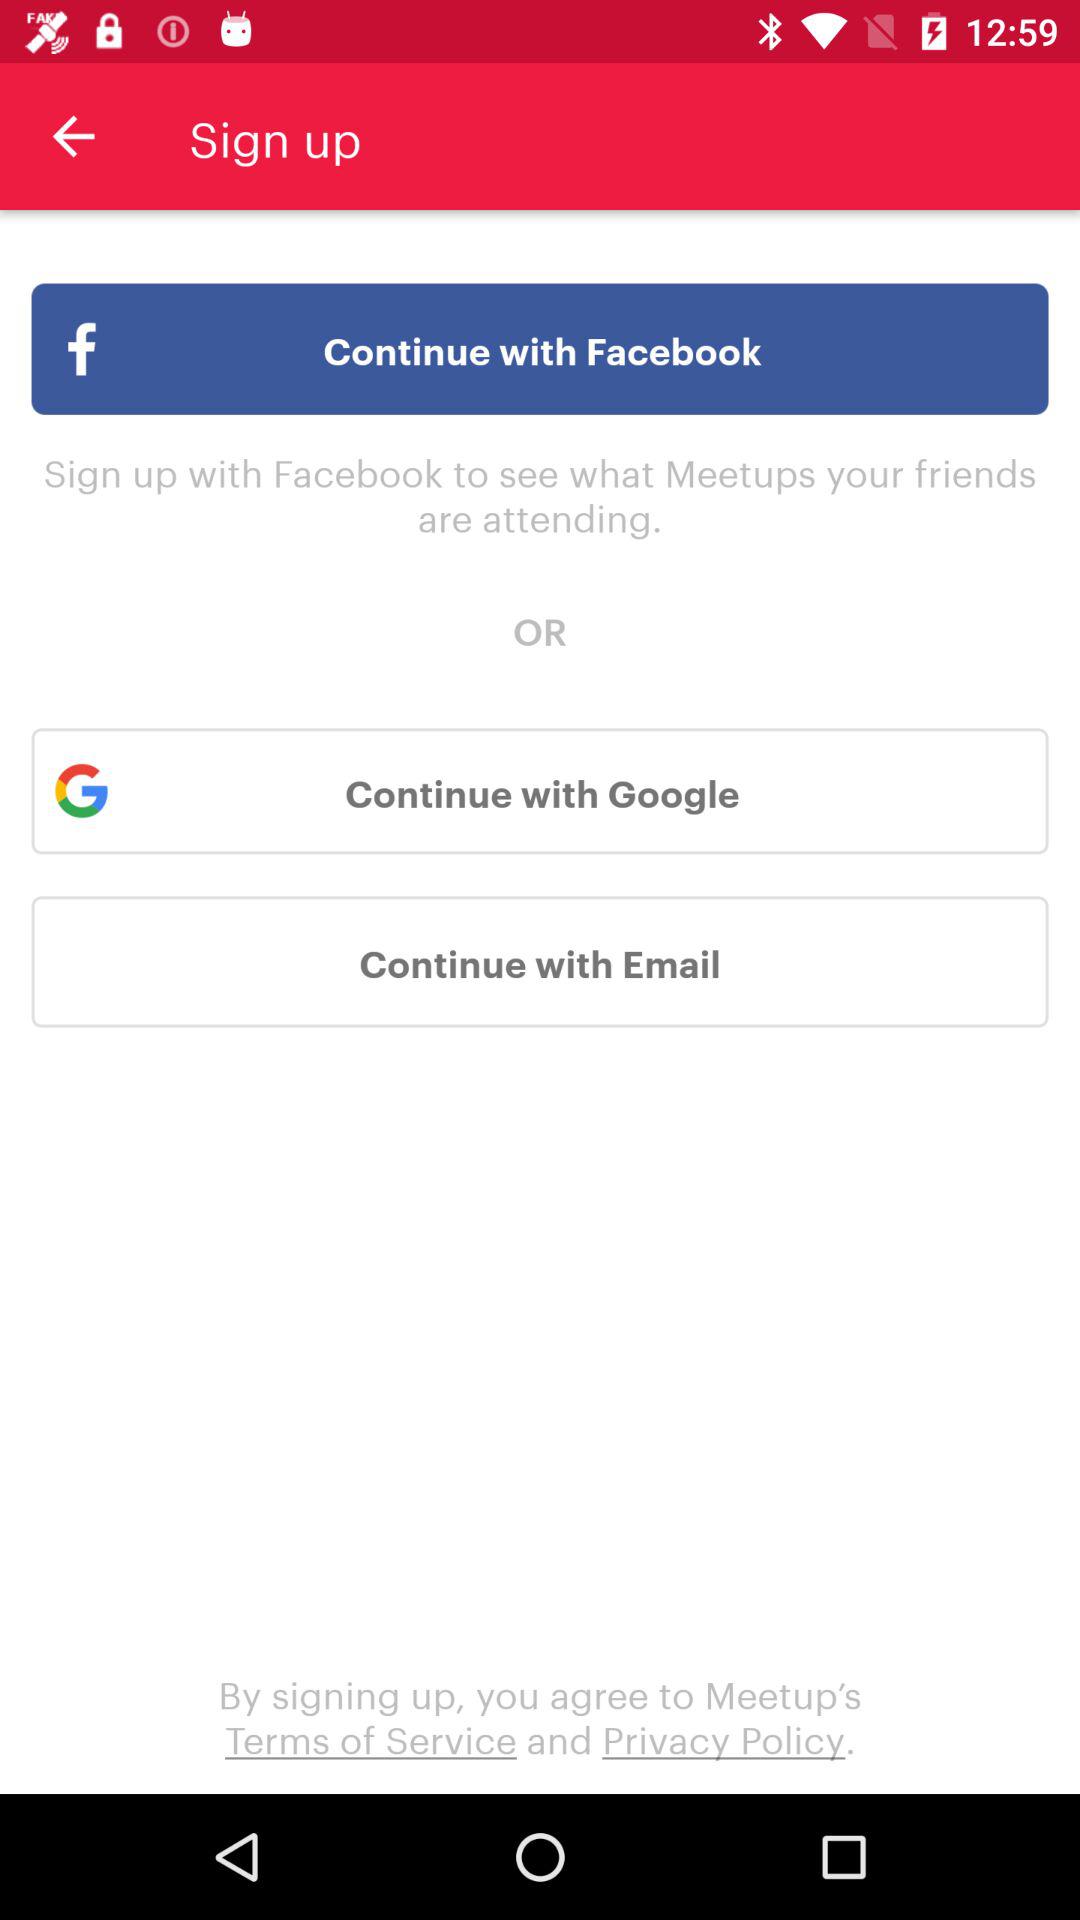 The image size is (1080, 1920). What do you see at coordinates (540, 1714) in the screenshot?
I see `swipe until the by signing up` at bounding box center [540, 1714].